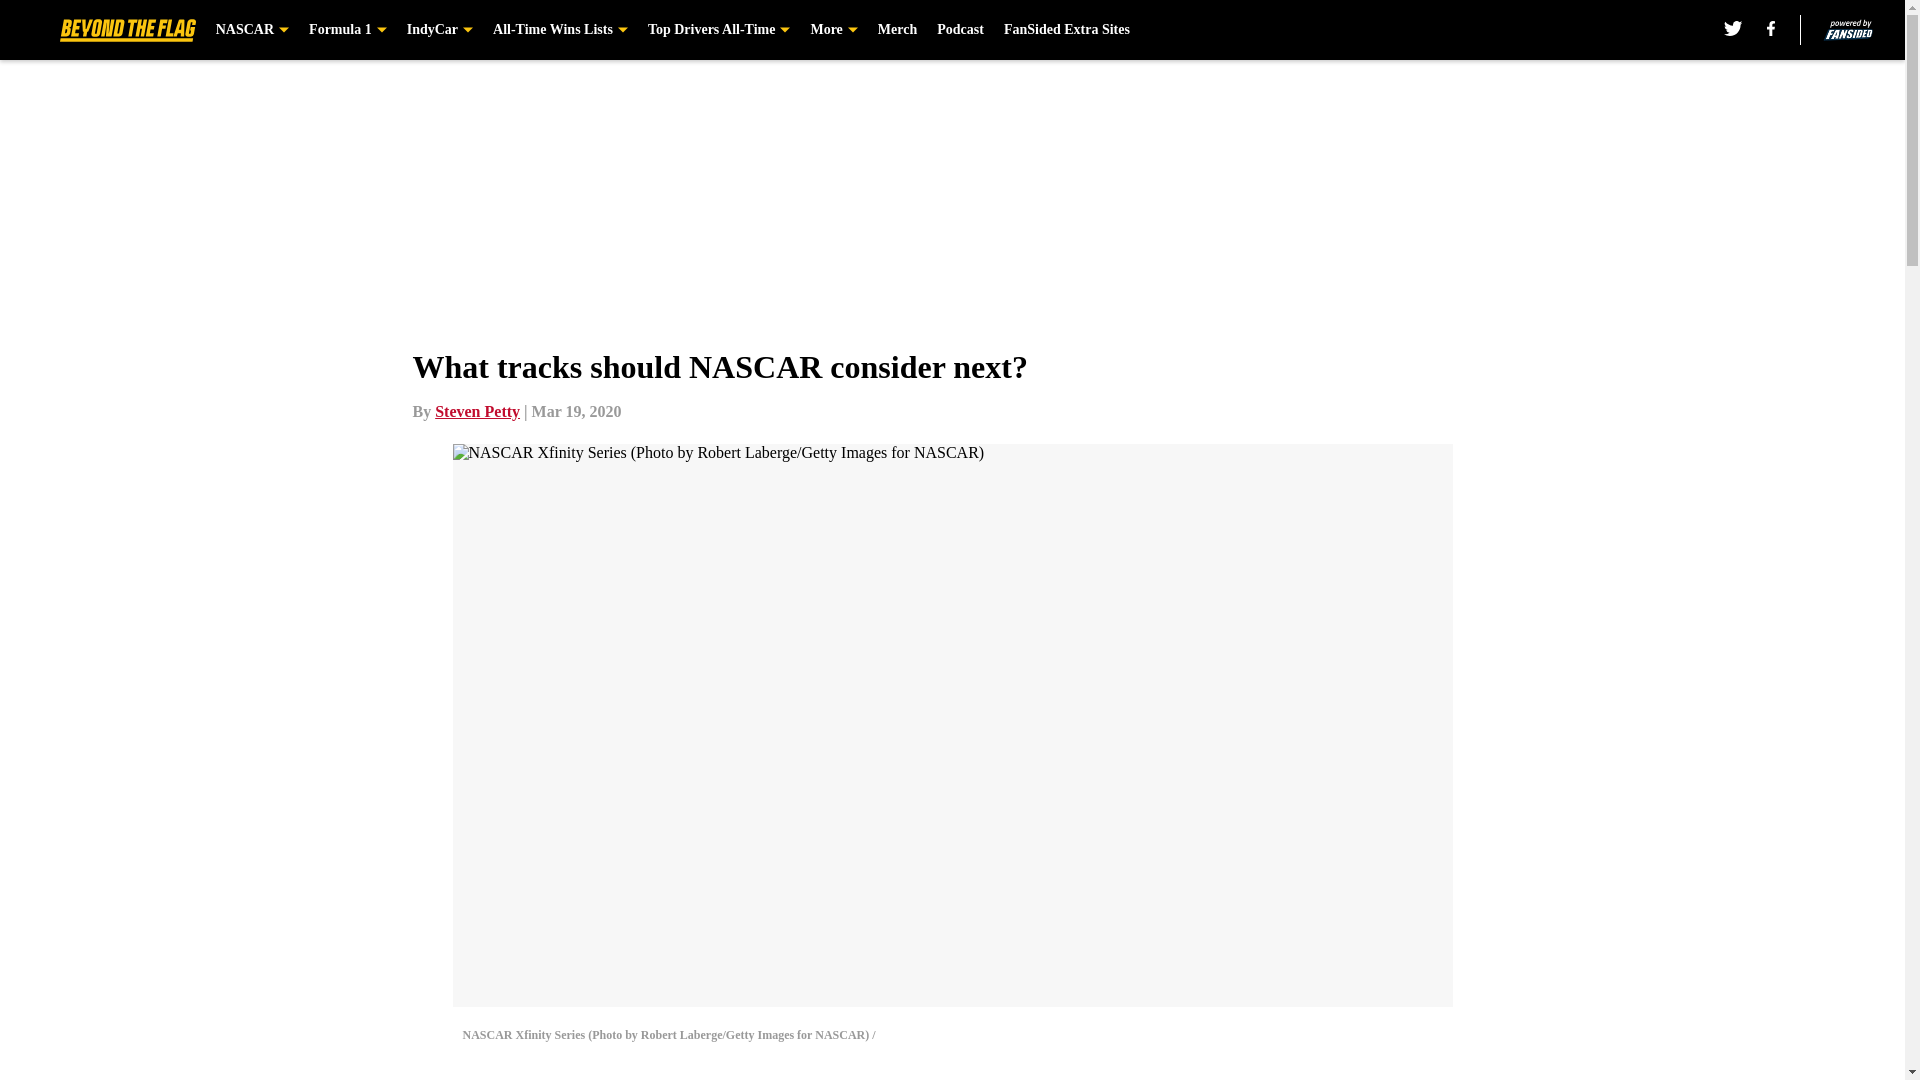 The width and height of the screenshot is (1920, 1080). I want to click on Podcast, so click(960, 30).